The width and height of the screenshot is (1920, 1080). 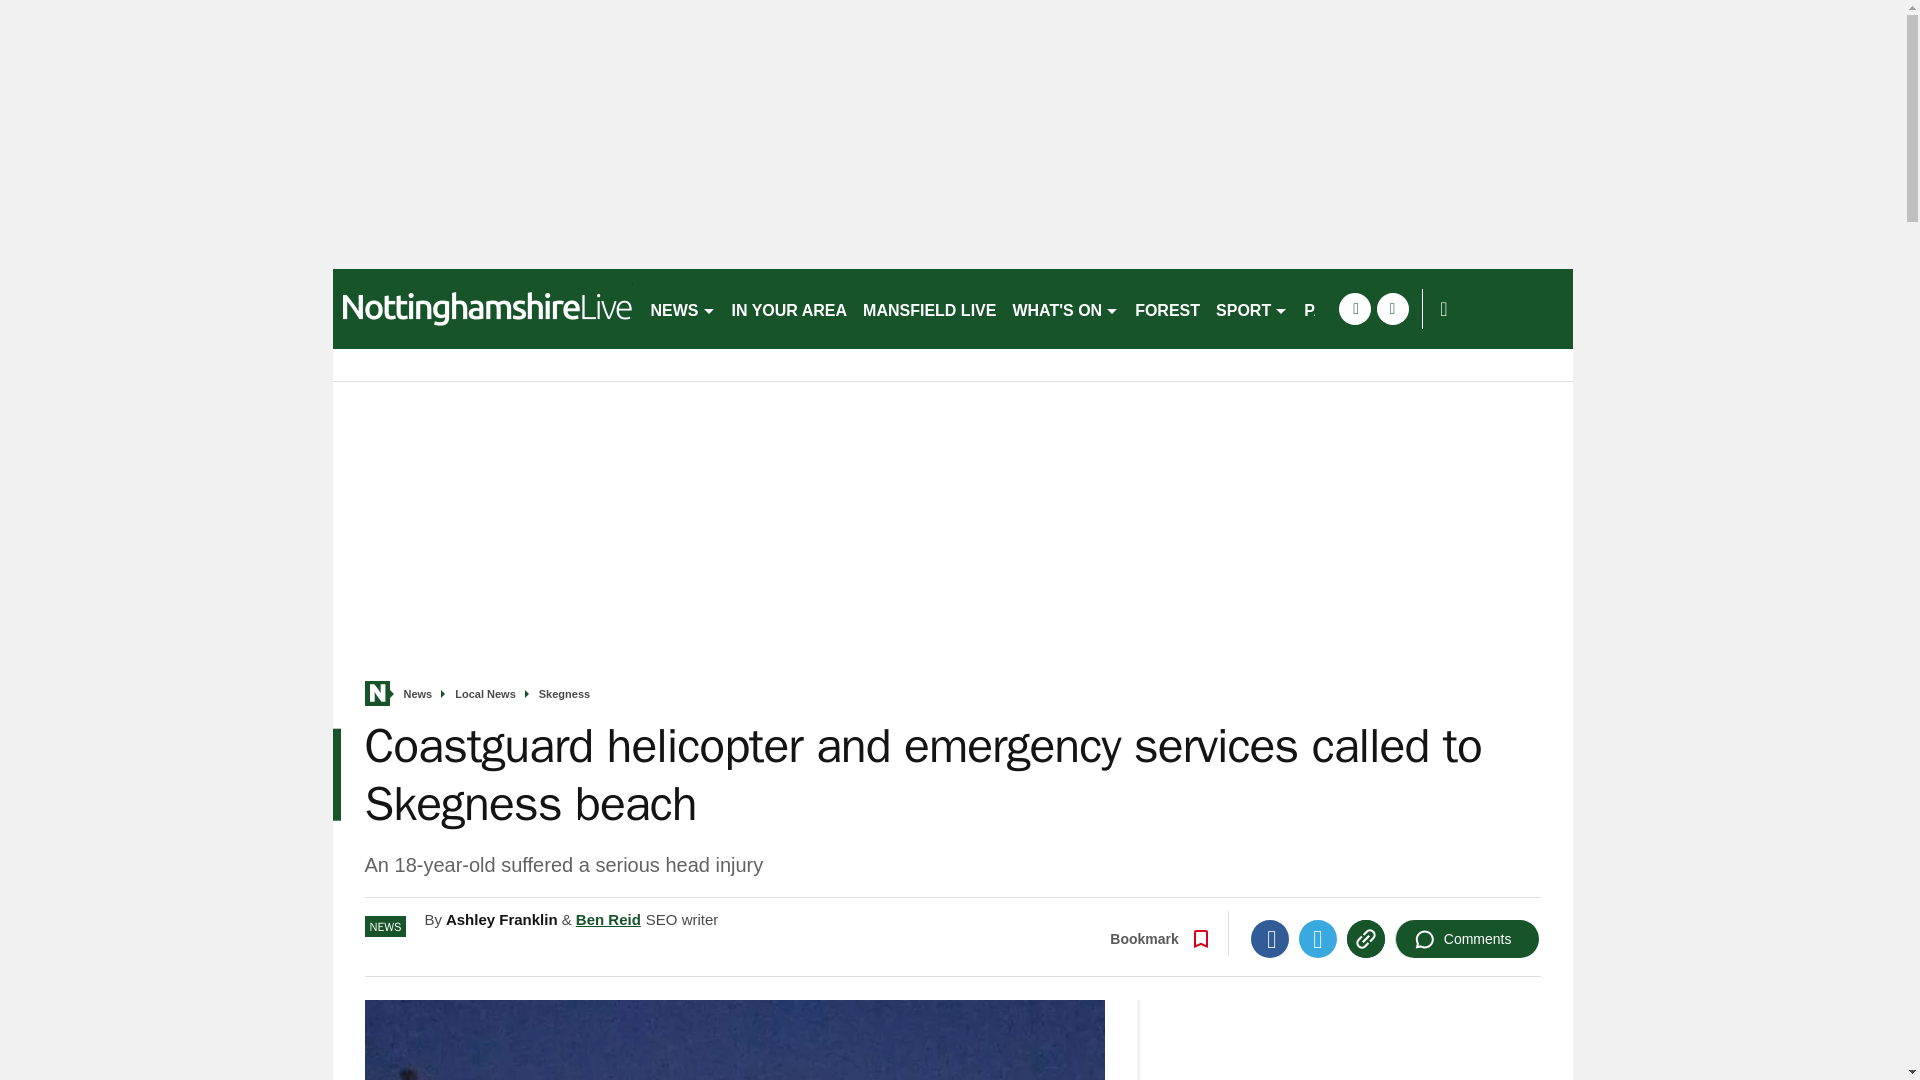 I want to click on MANSFIELD LIVE, so click(x=929, y=308).